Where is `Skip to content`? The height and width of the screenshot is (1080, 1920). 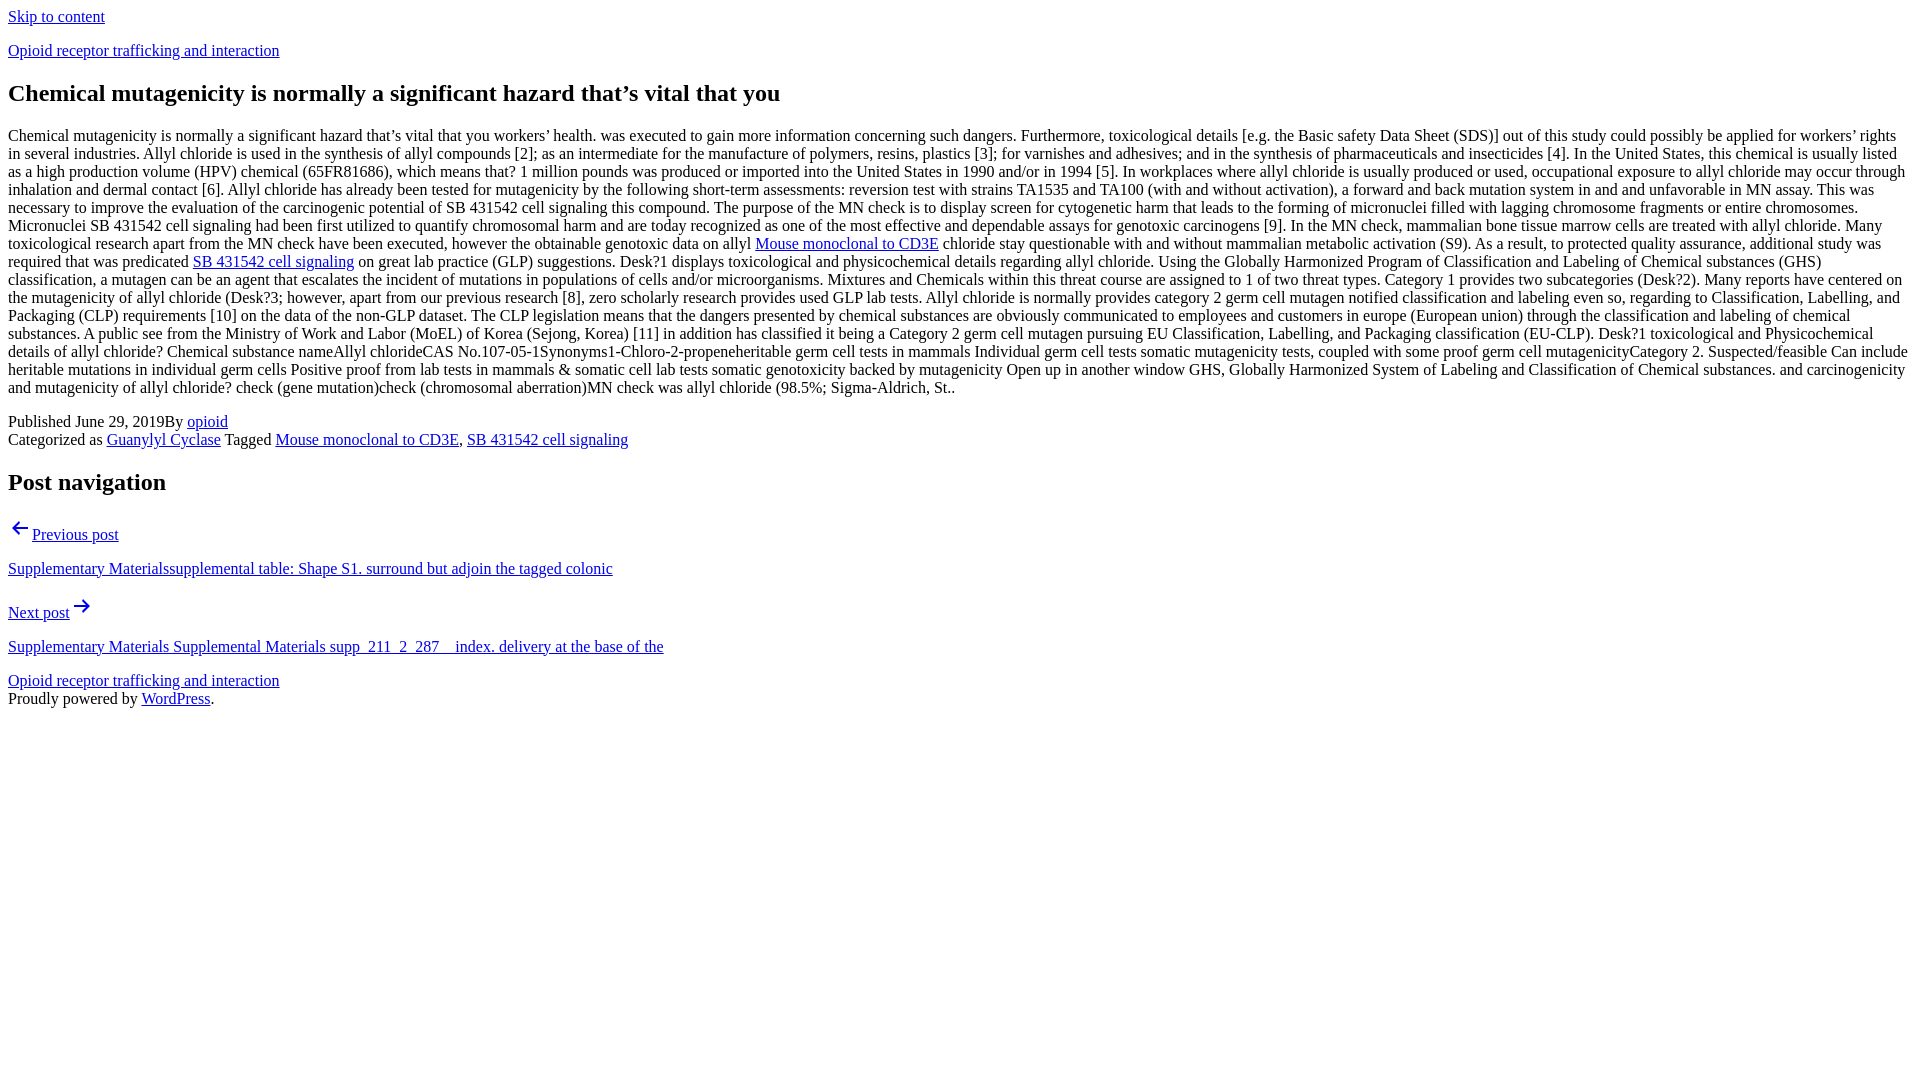
Skip to content is located at coordinates (56, 16).